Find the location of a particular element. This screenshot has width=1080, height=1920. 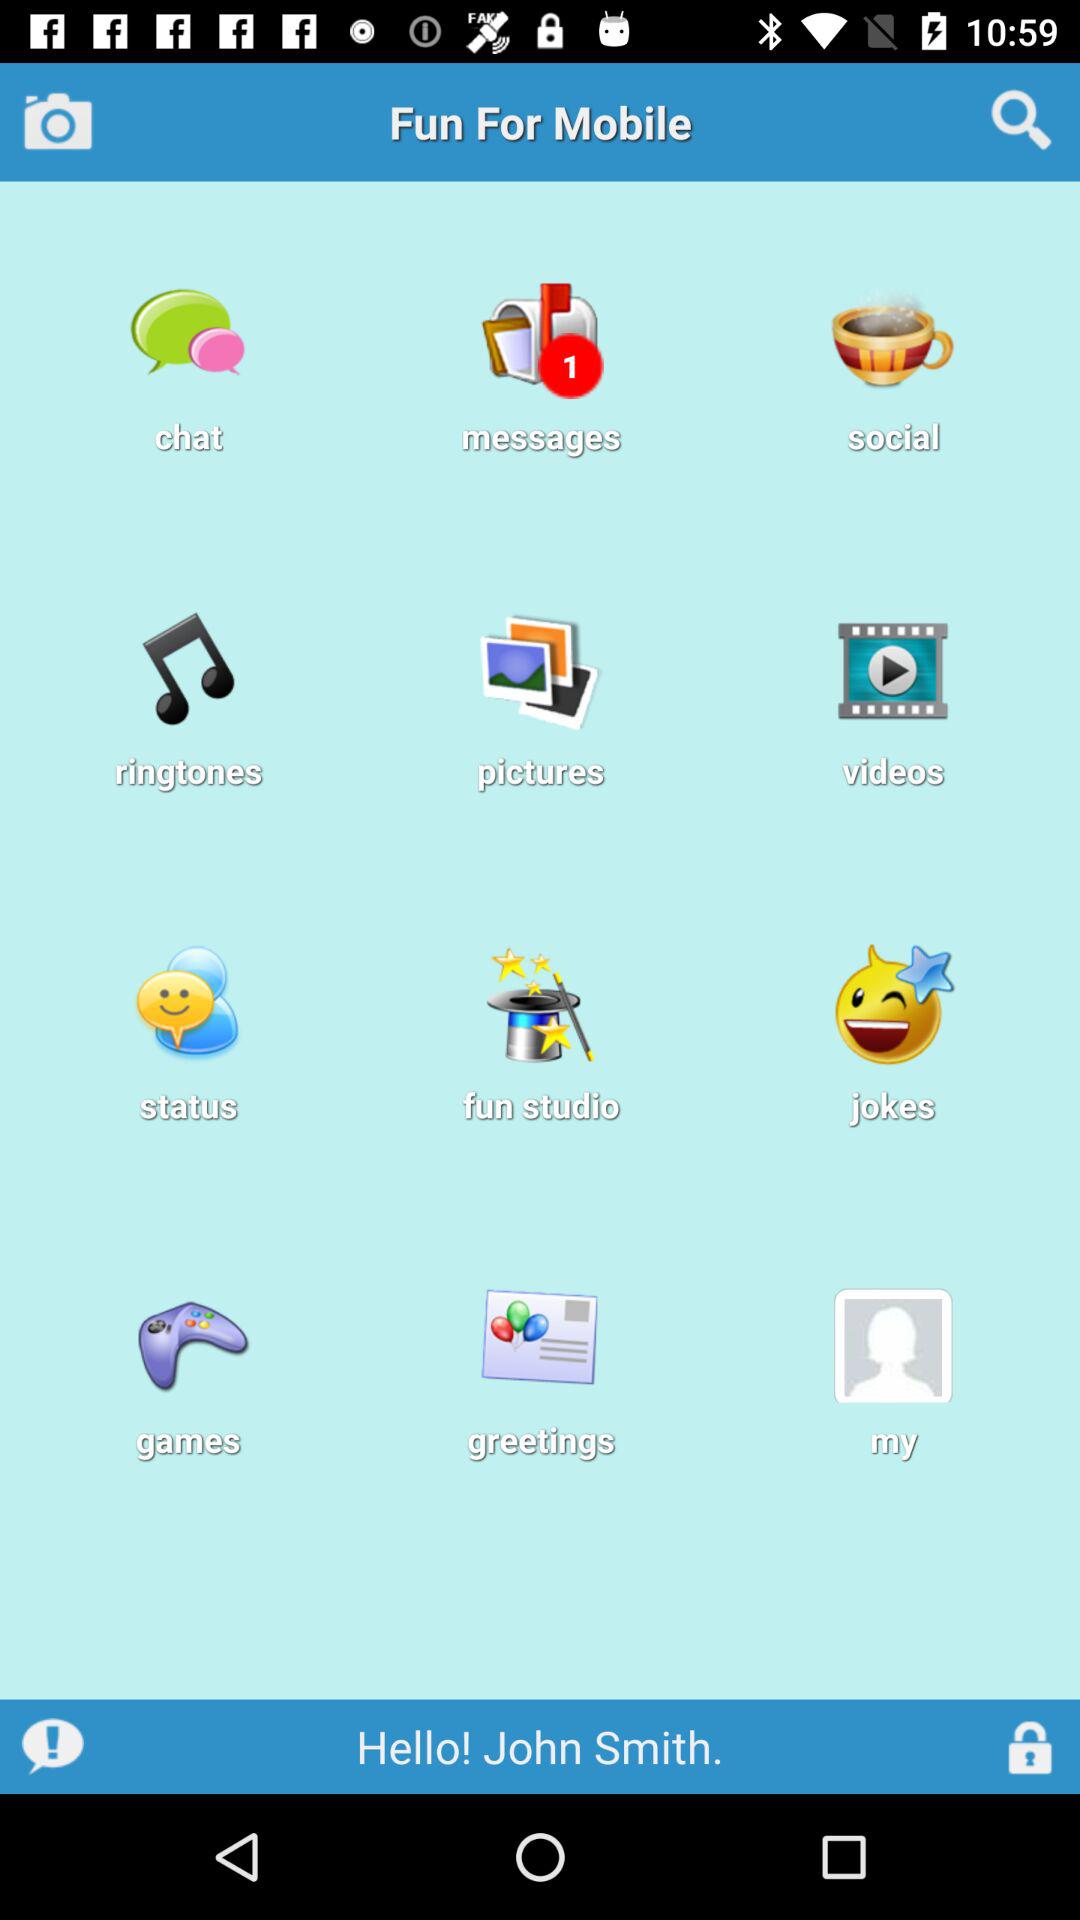

turn on app to the right of hello! john smith. is located at coordinates (1030, 1746).